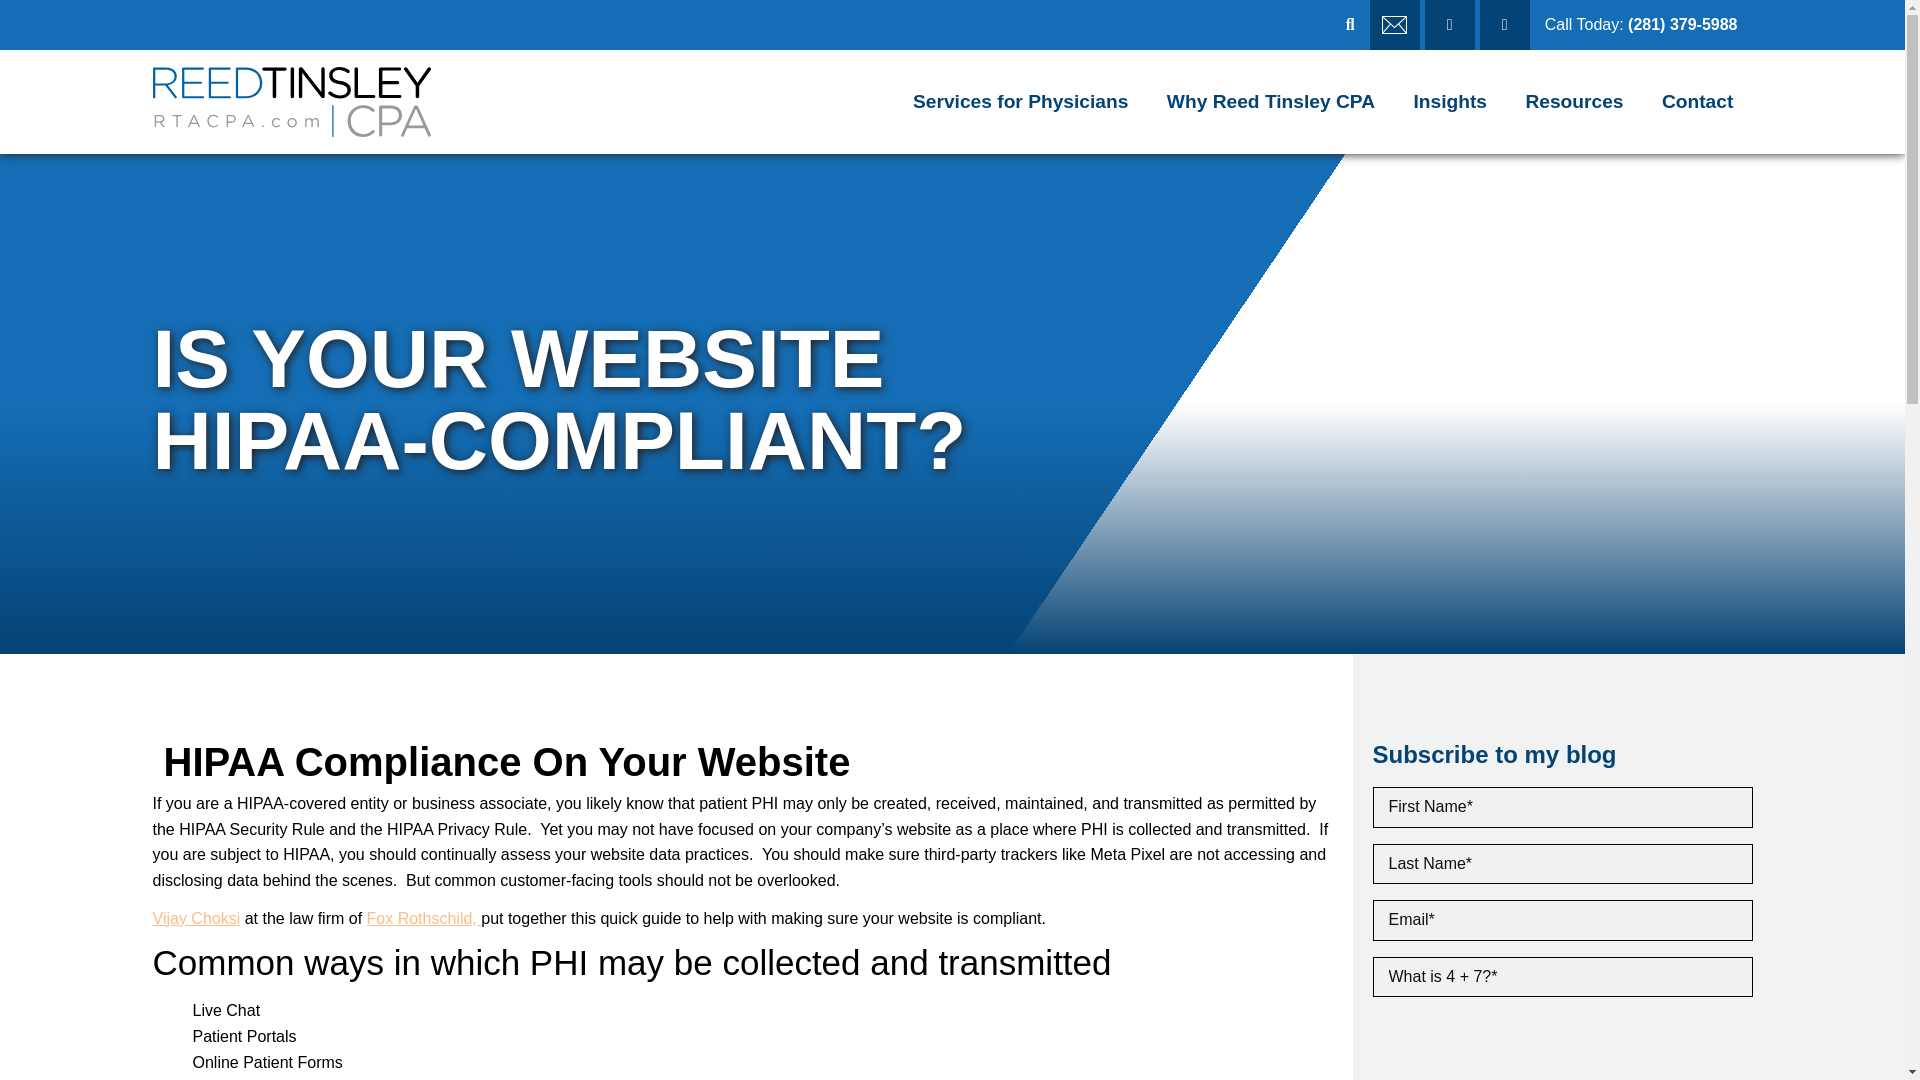  I want to click on Search, so click(1596, 24).